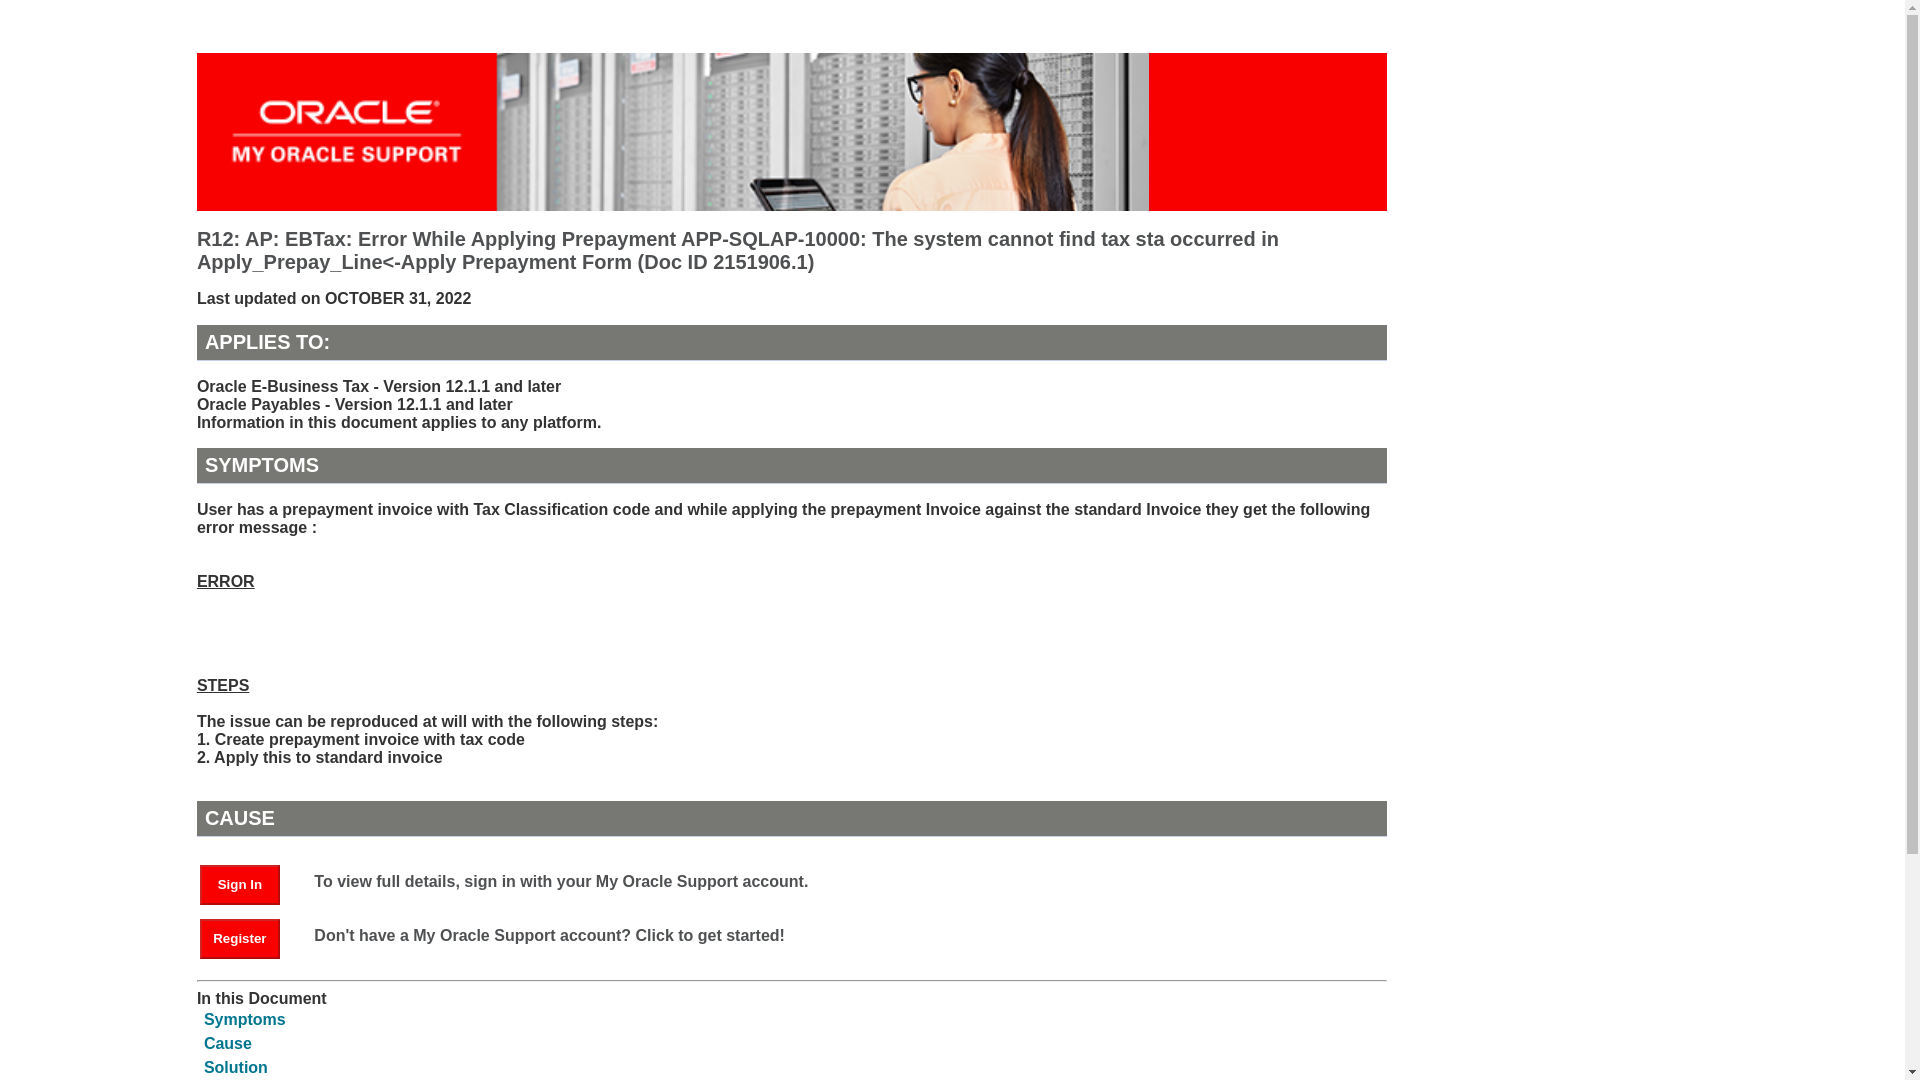 This screenshot has width=1920, height=1080. Describe the element at coordinates (240, 939) in the screenshot. I see `Register` at that location.